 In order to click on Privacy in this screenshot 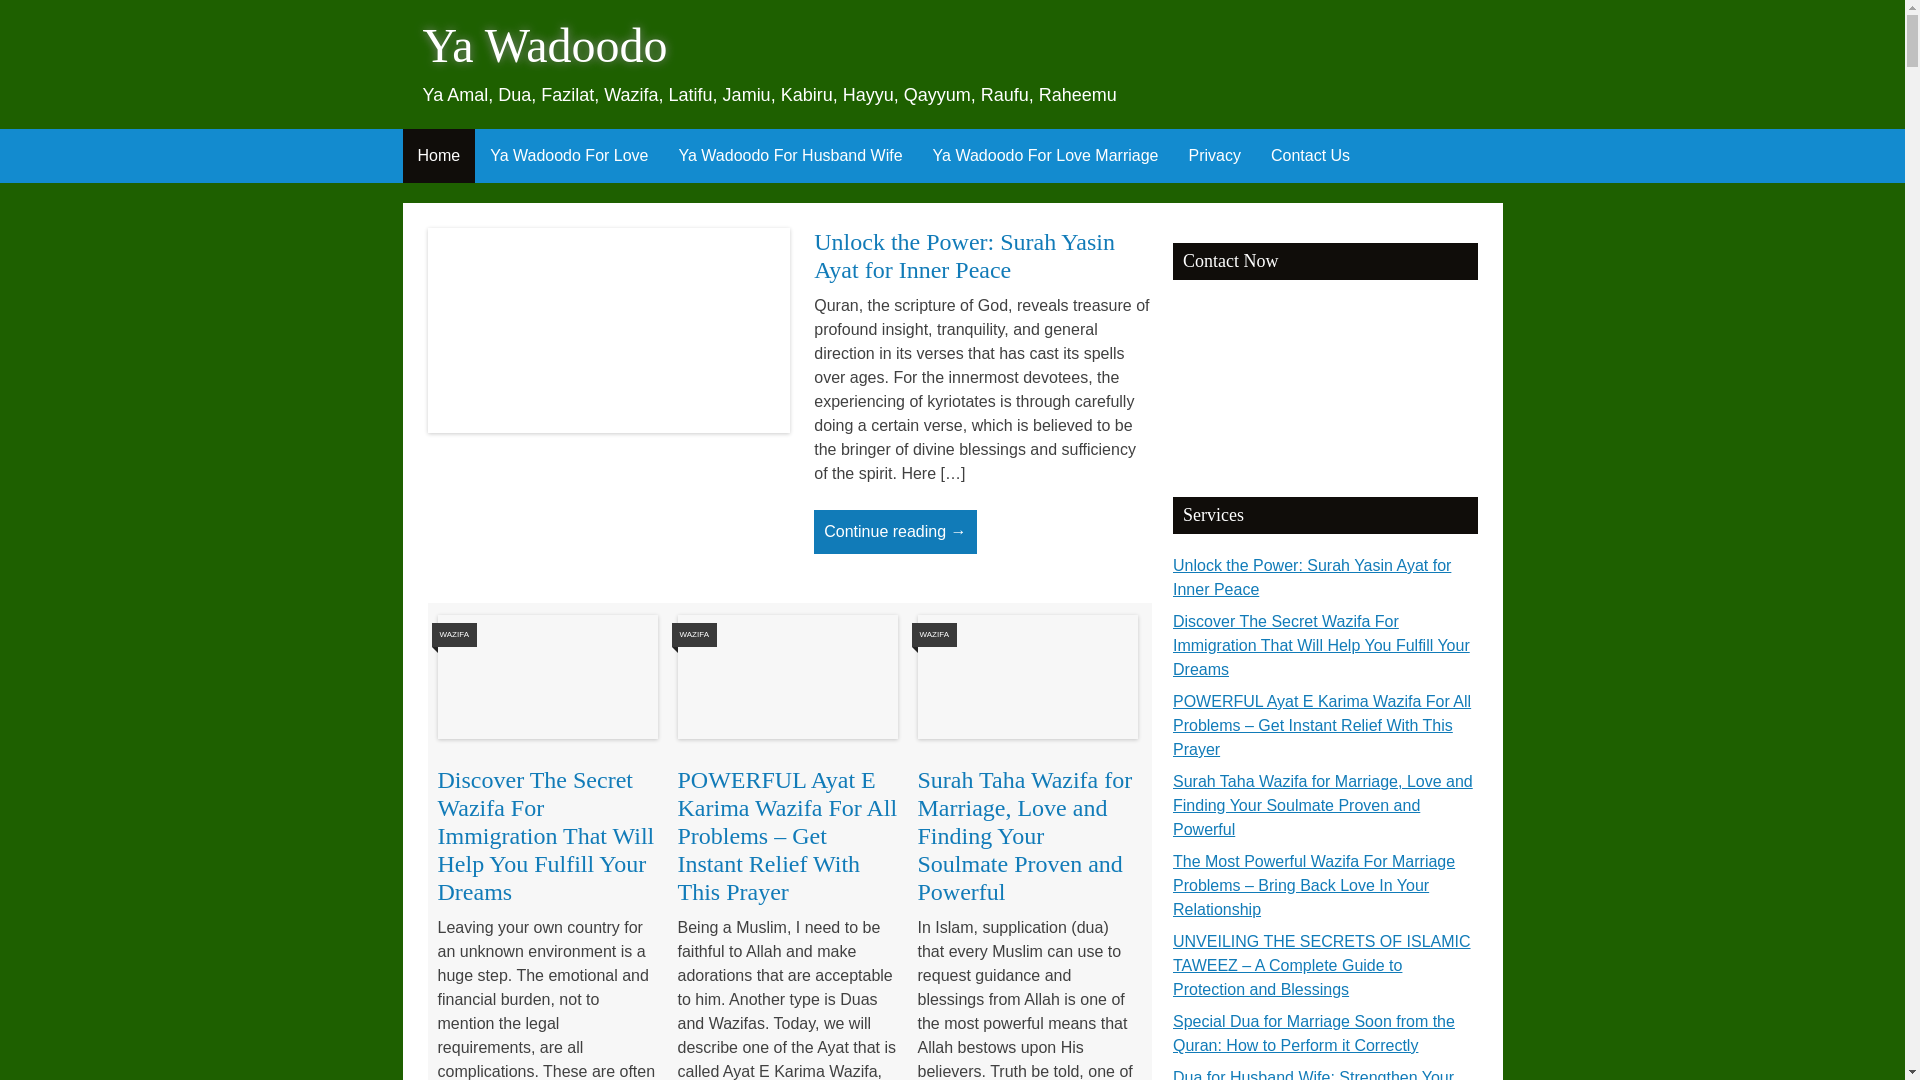, I will do `click(1214, 155)`.